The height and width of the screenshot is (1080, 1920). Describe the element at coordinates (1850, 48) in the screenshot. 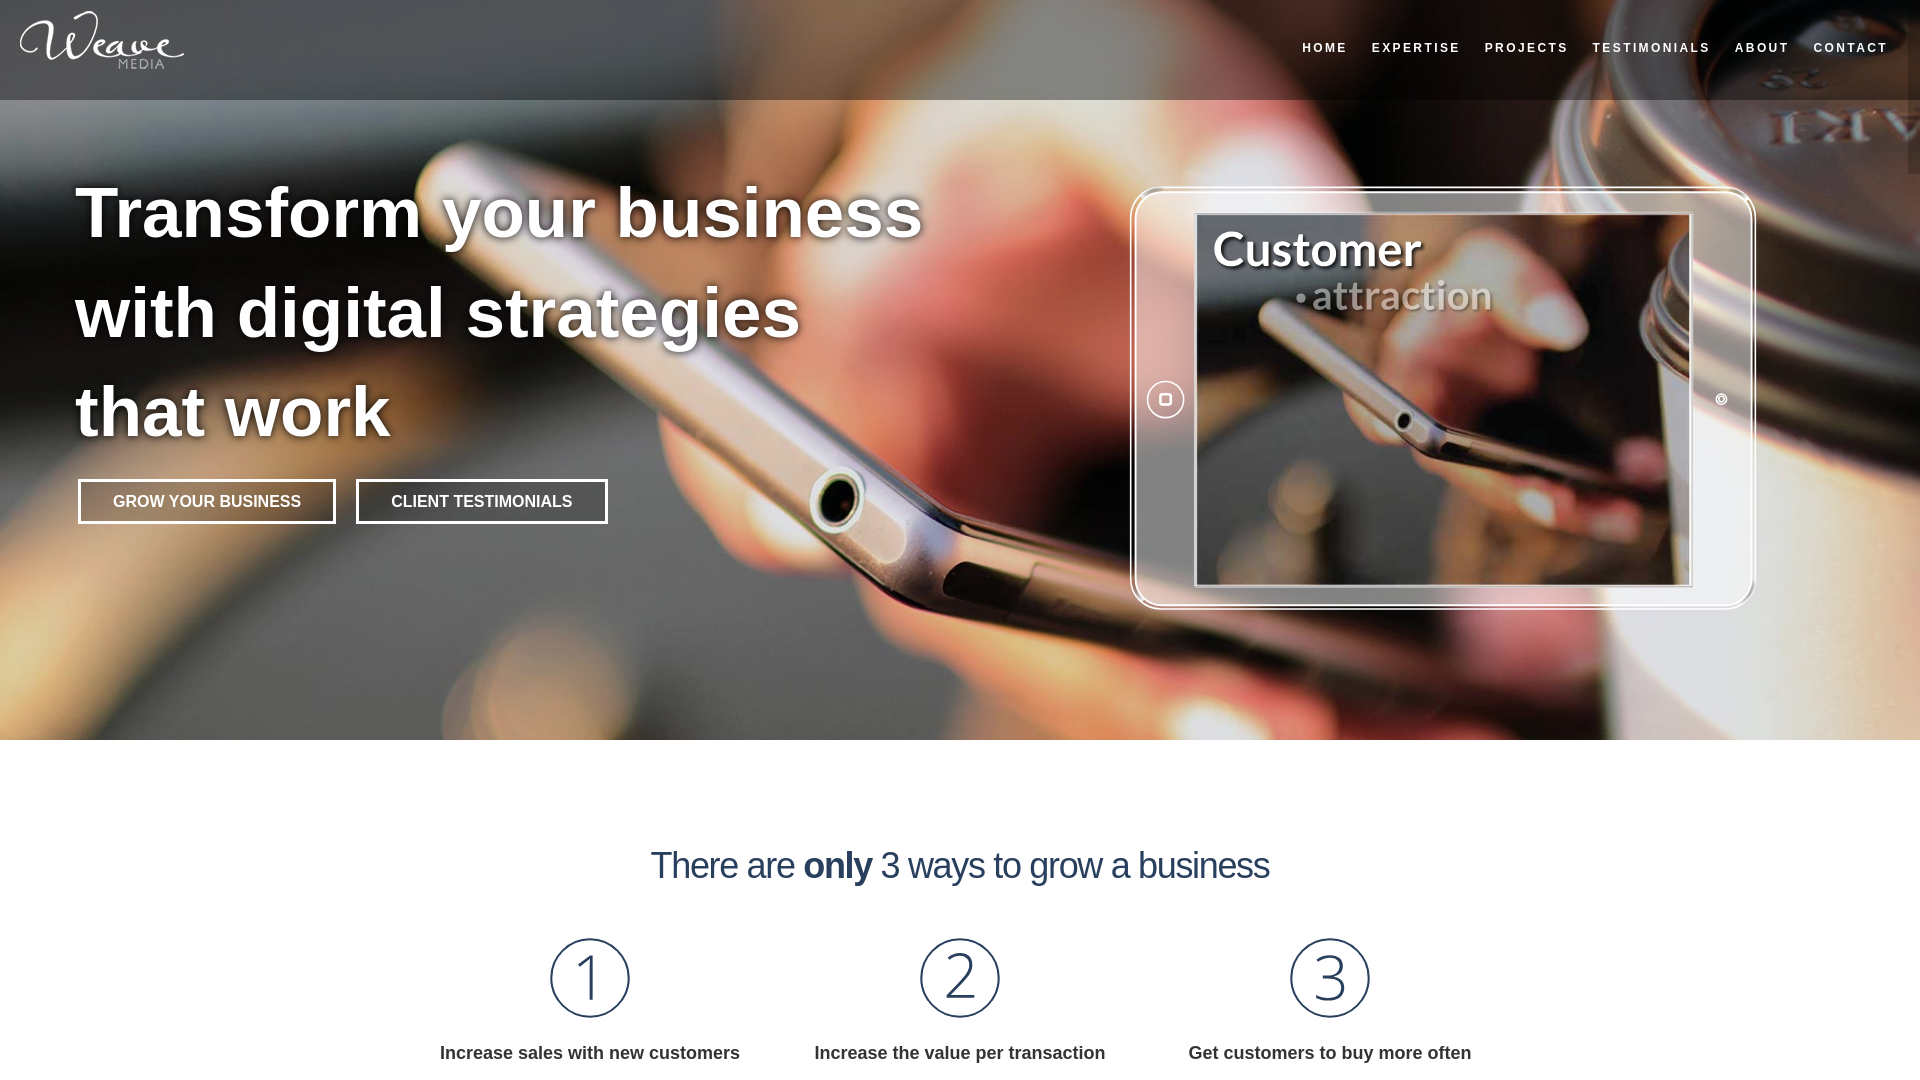

I see `CONTACT` at that location.